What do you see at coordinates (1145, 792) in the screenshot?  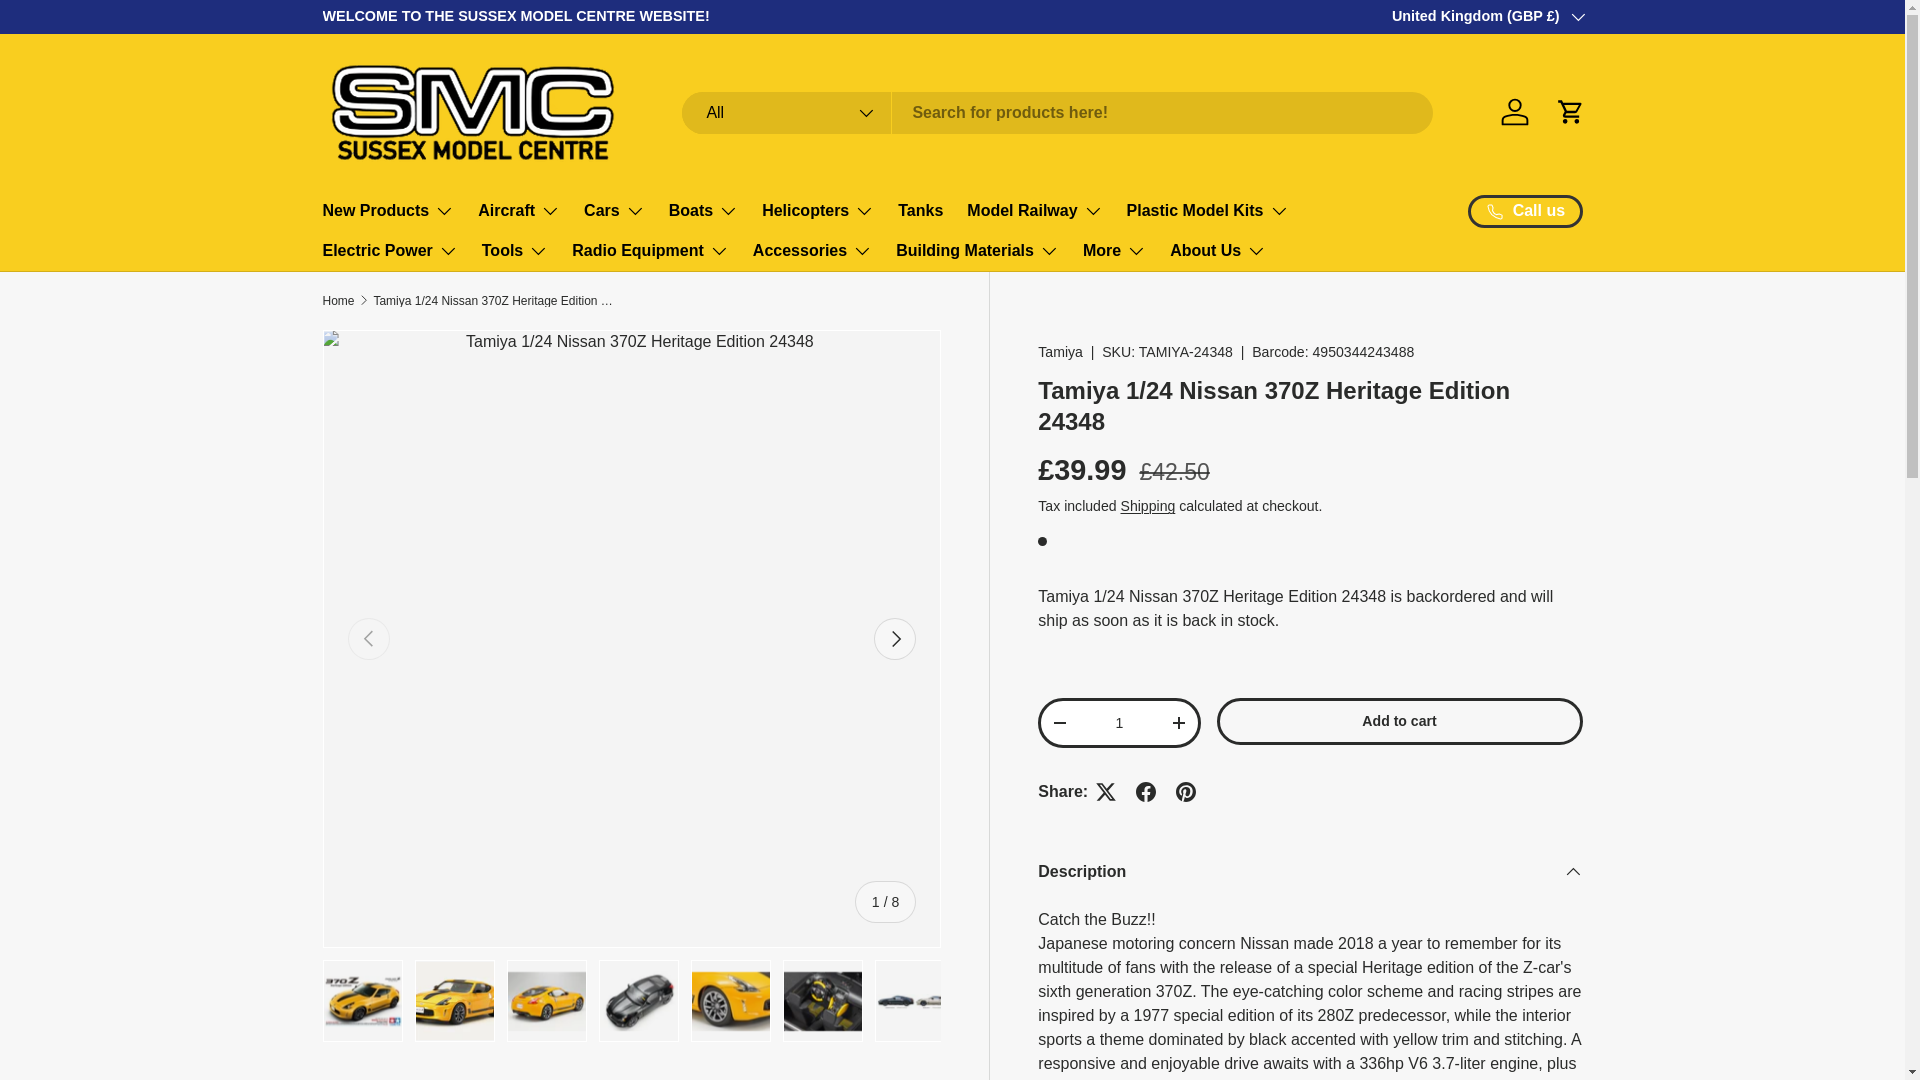 I see `Share on Facebook` at bounding box center [1145, 792].